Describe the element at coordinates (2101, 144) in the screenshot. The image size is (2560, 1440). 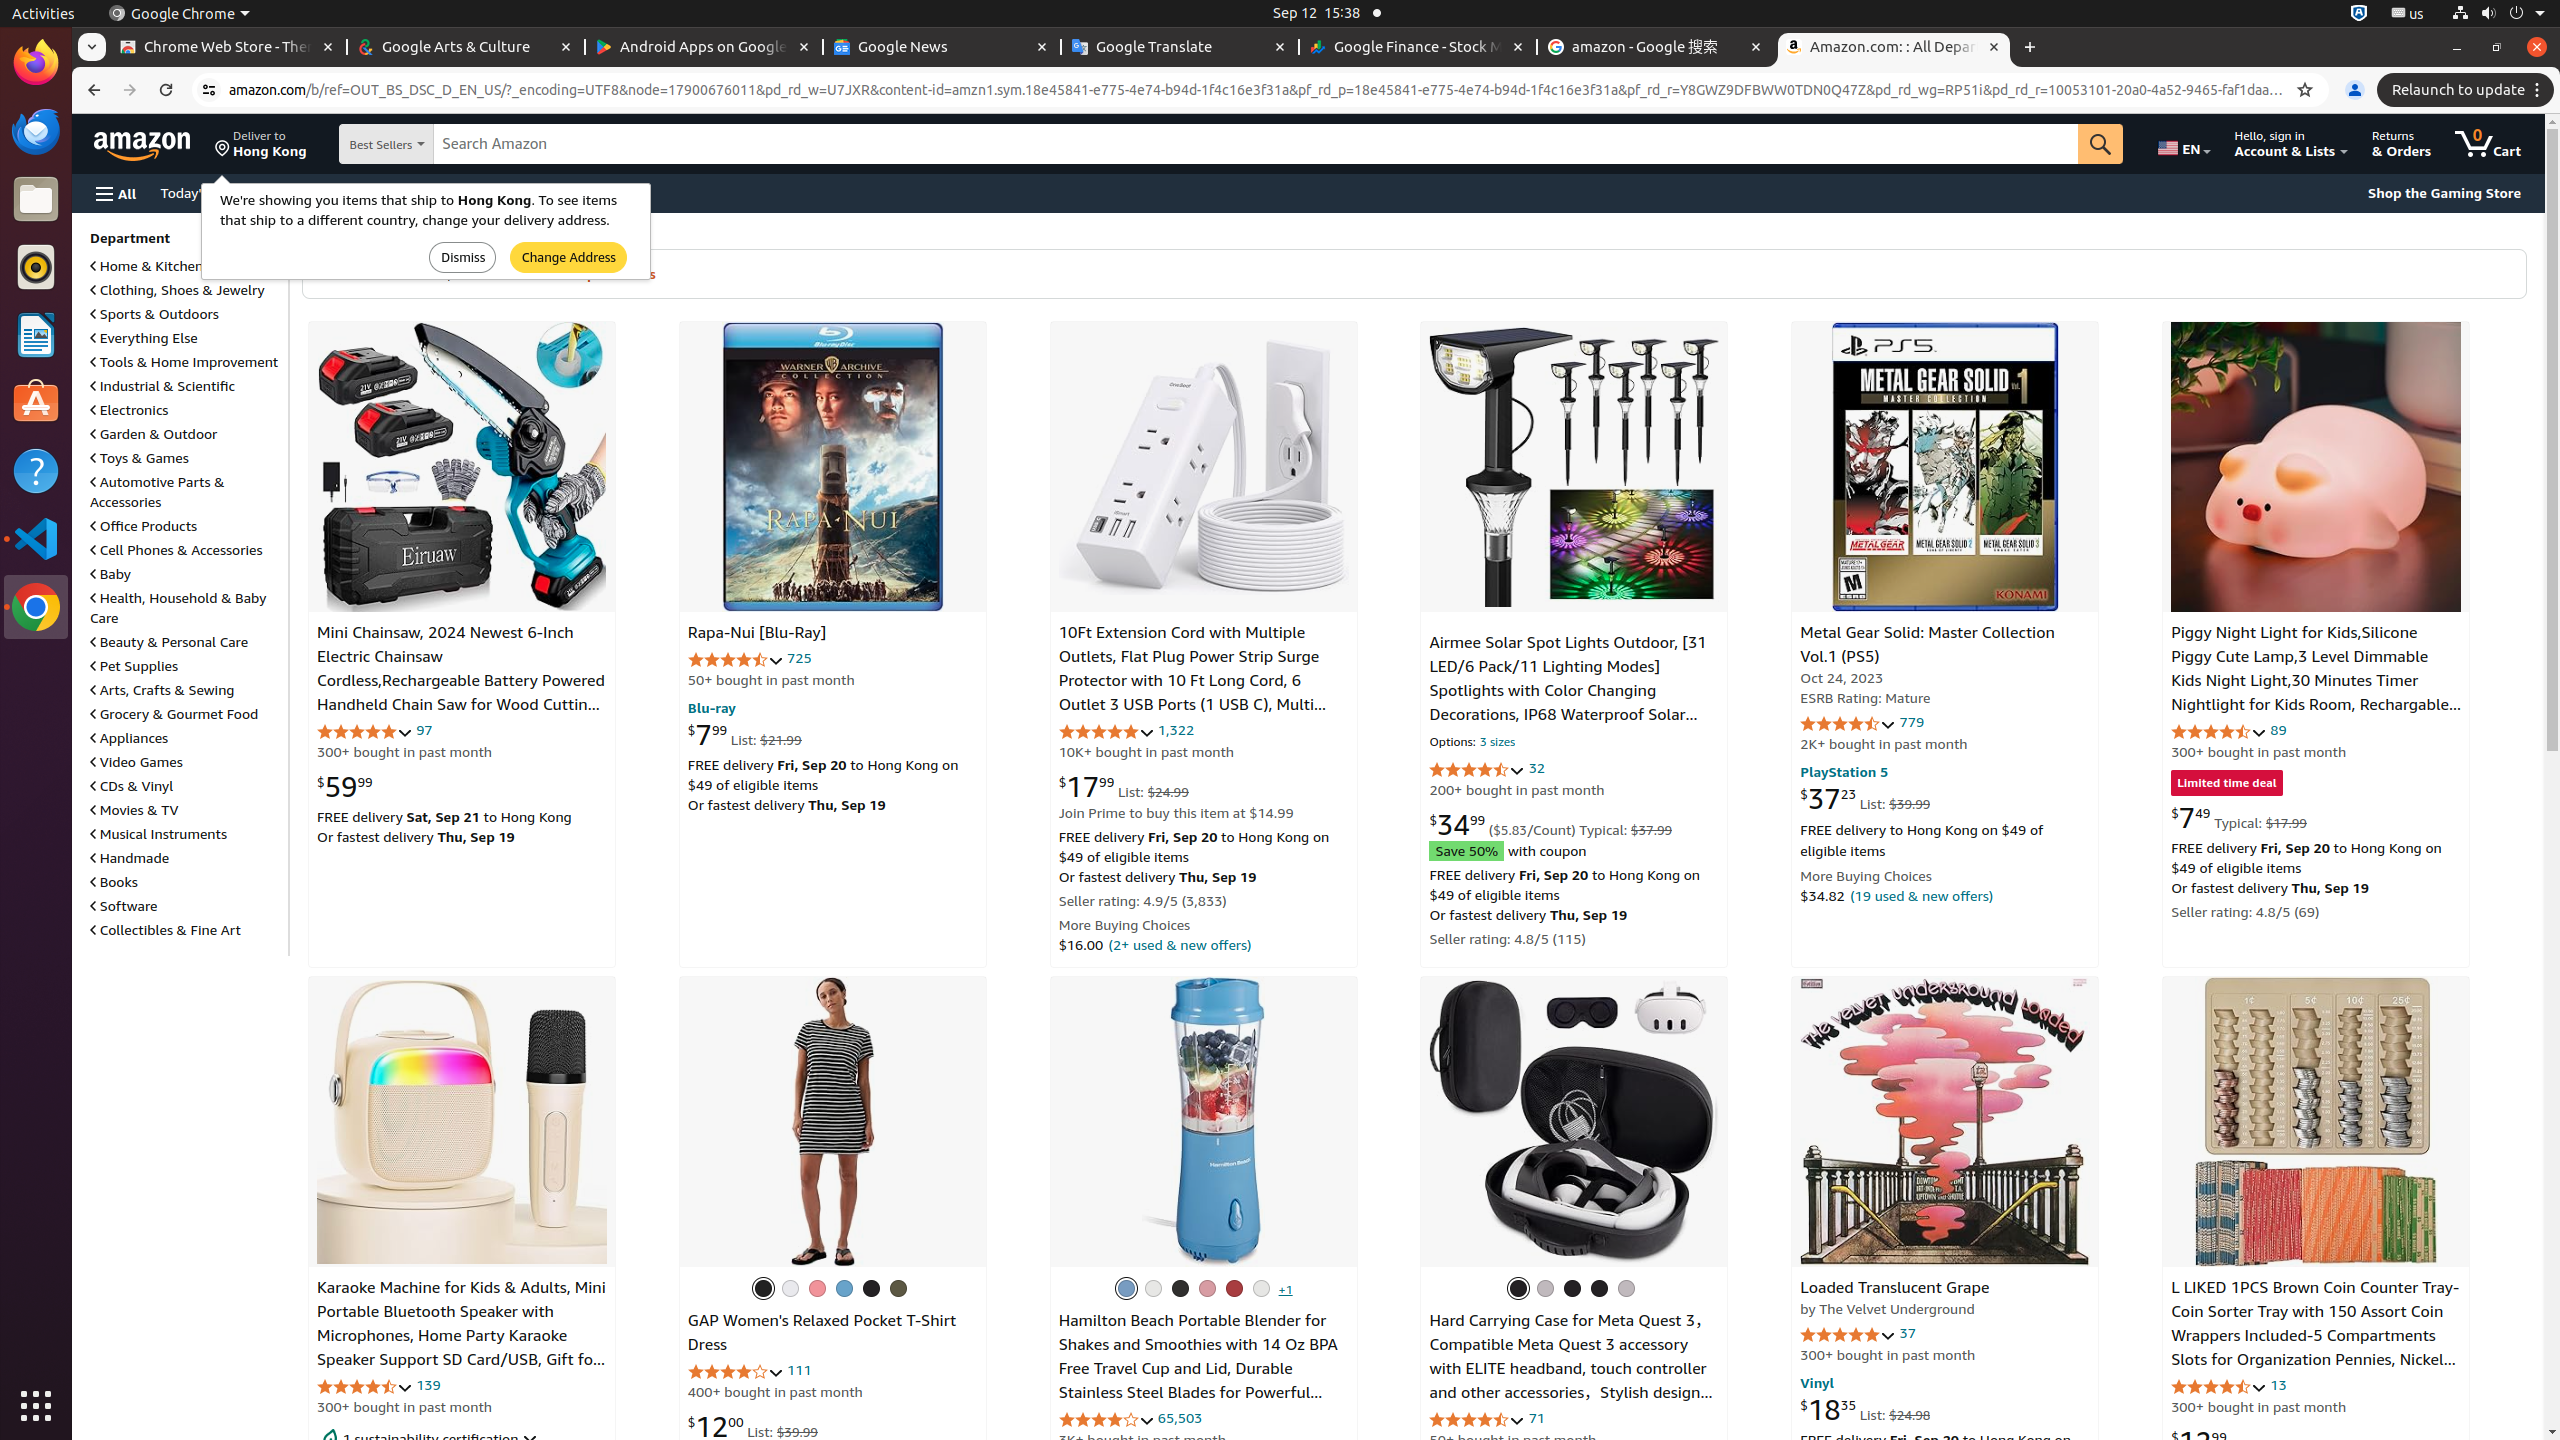
I see `Go` at that location.